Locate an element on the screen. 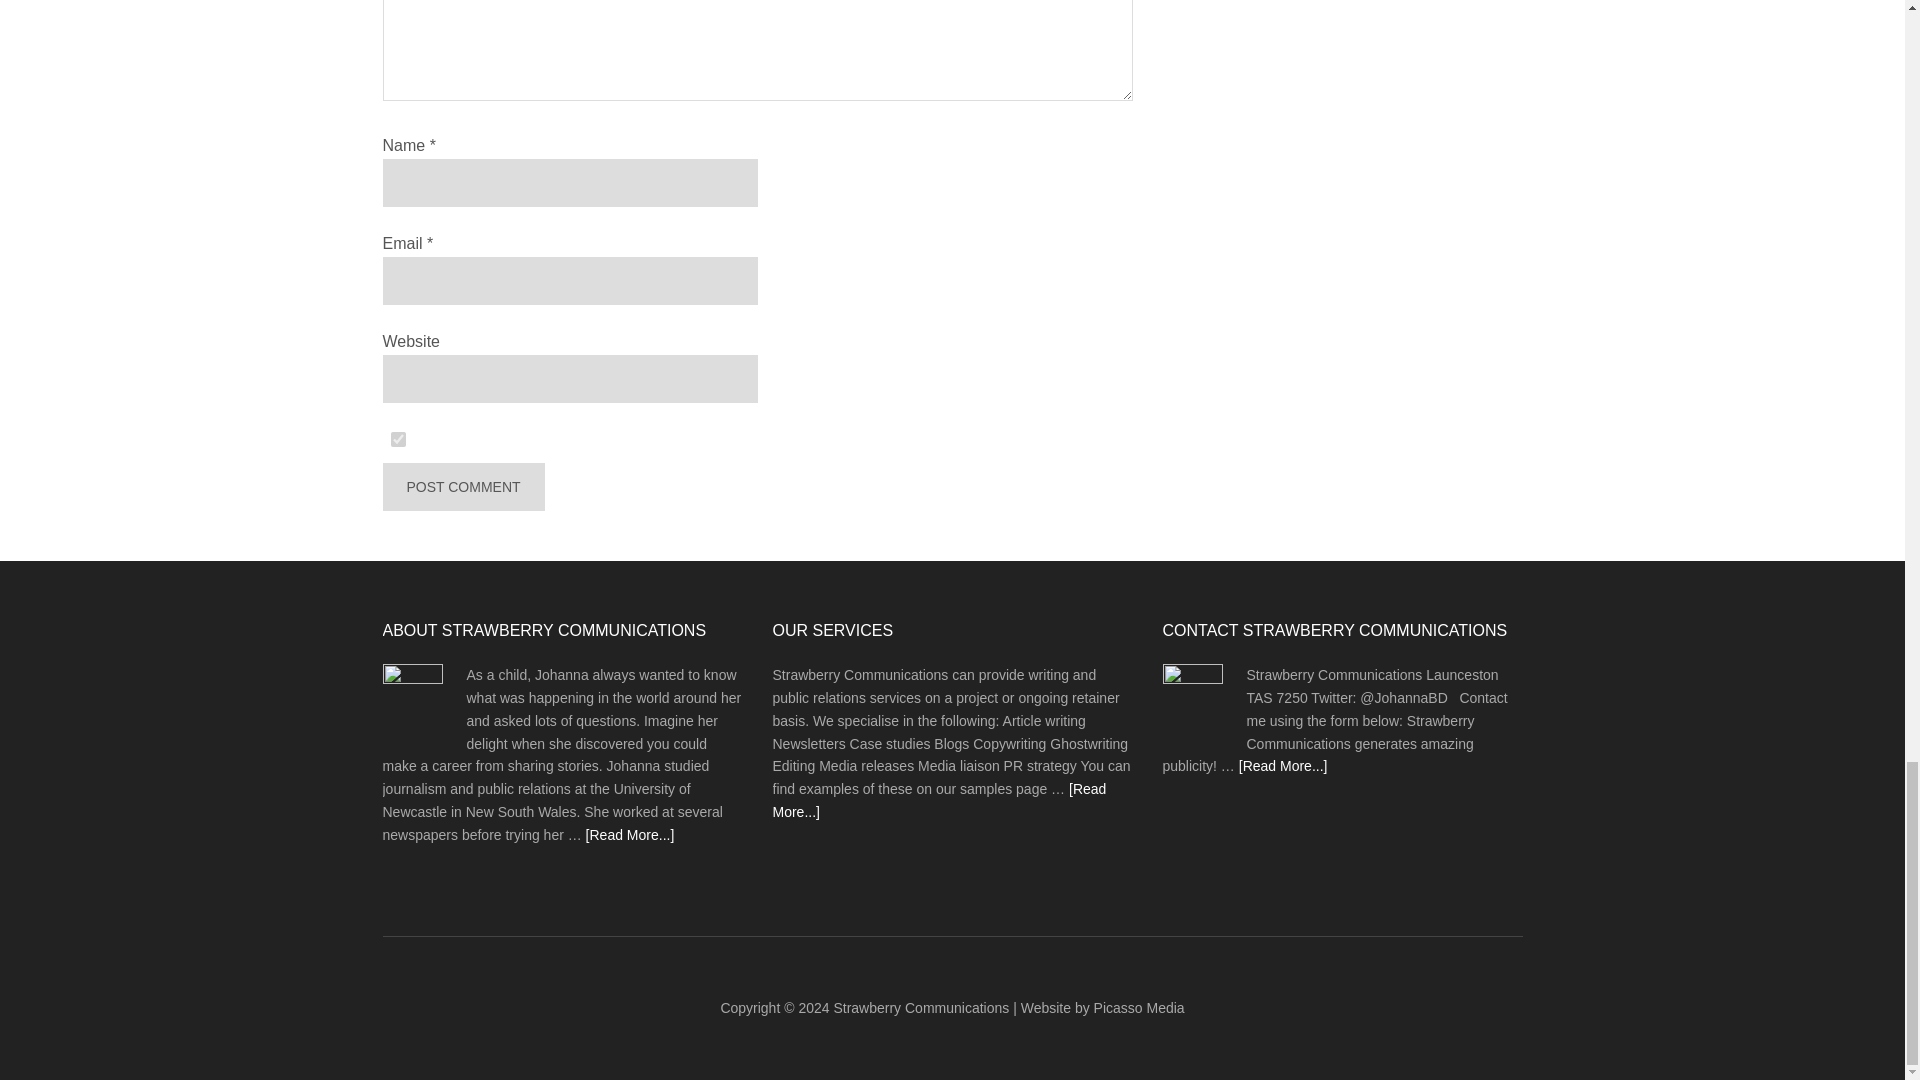 This screenshot has width=1920, height=1080. on is located at coordinates (398, 440).